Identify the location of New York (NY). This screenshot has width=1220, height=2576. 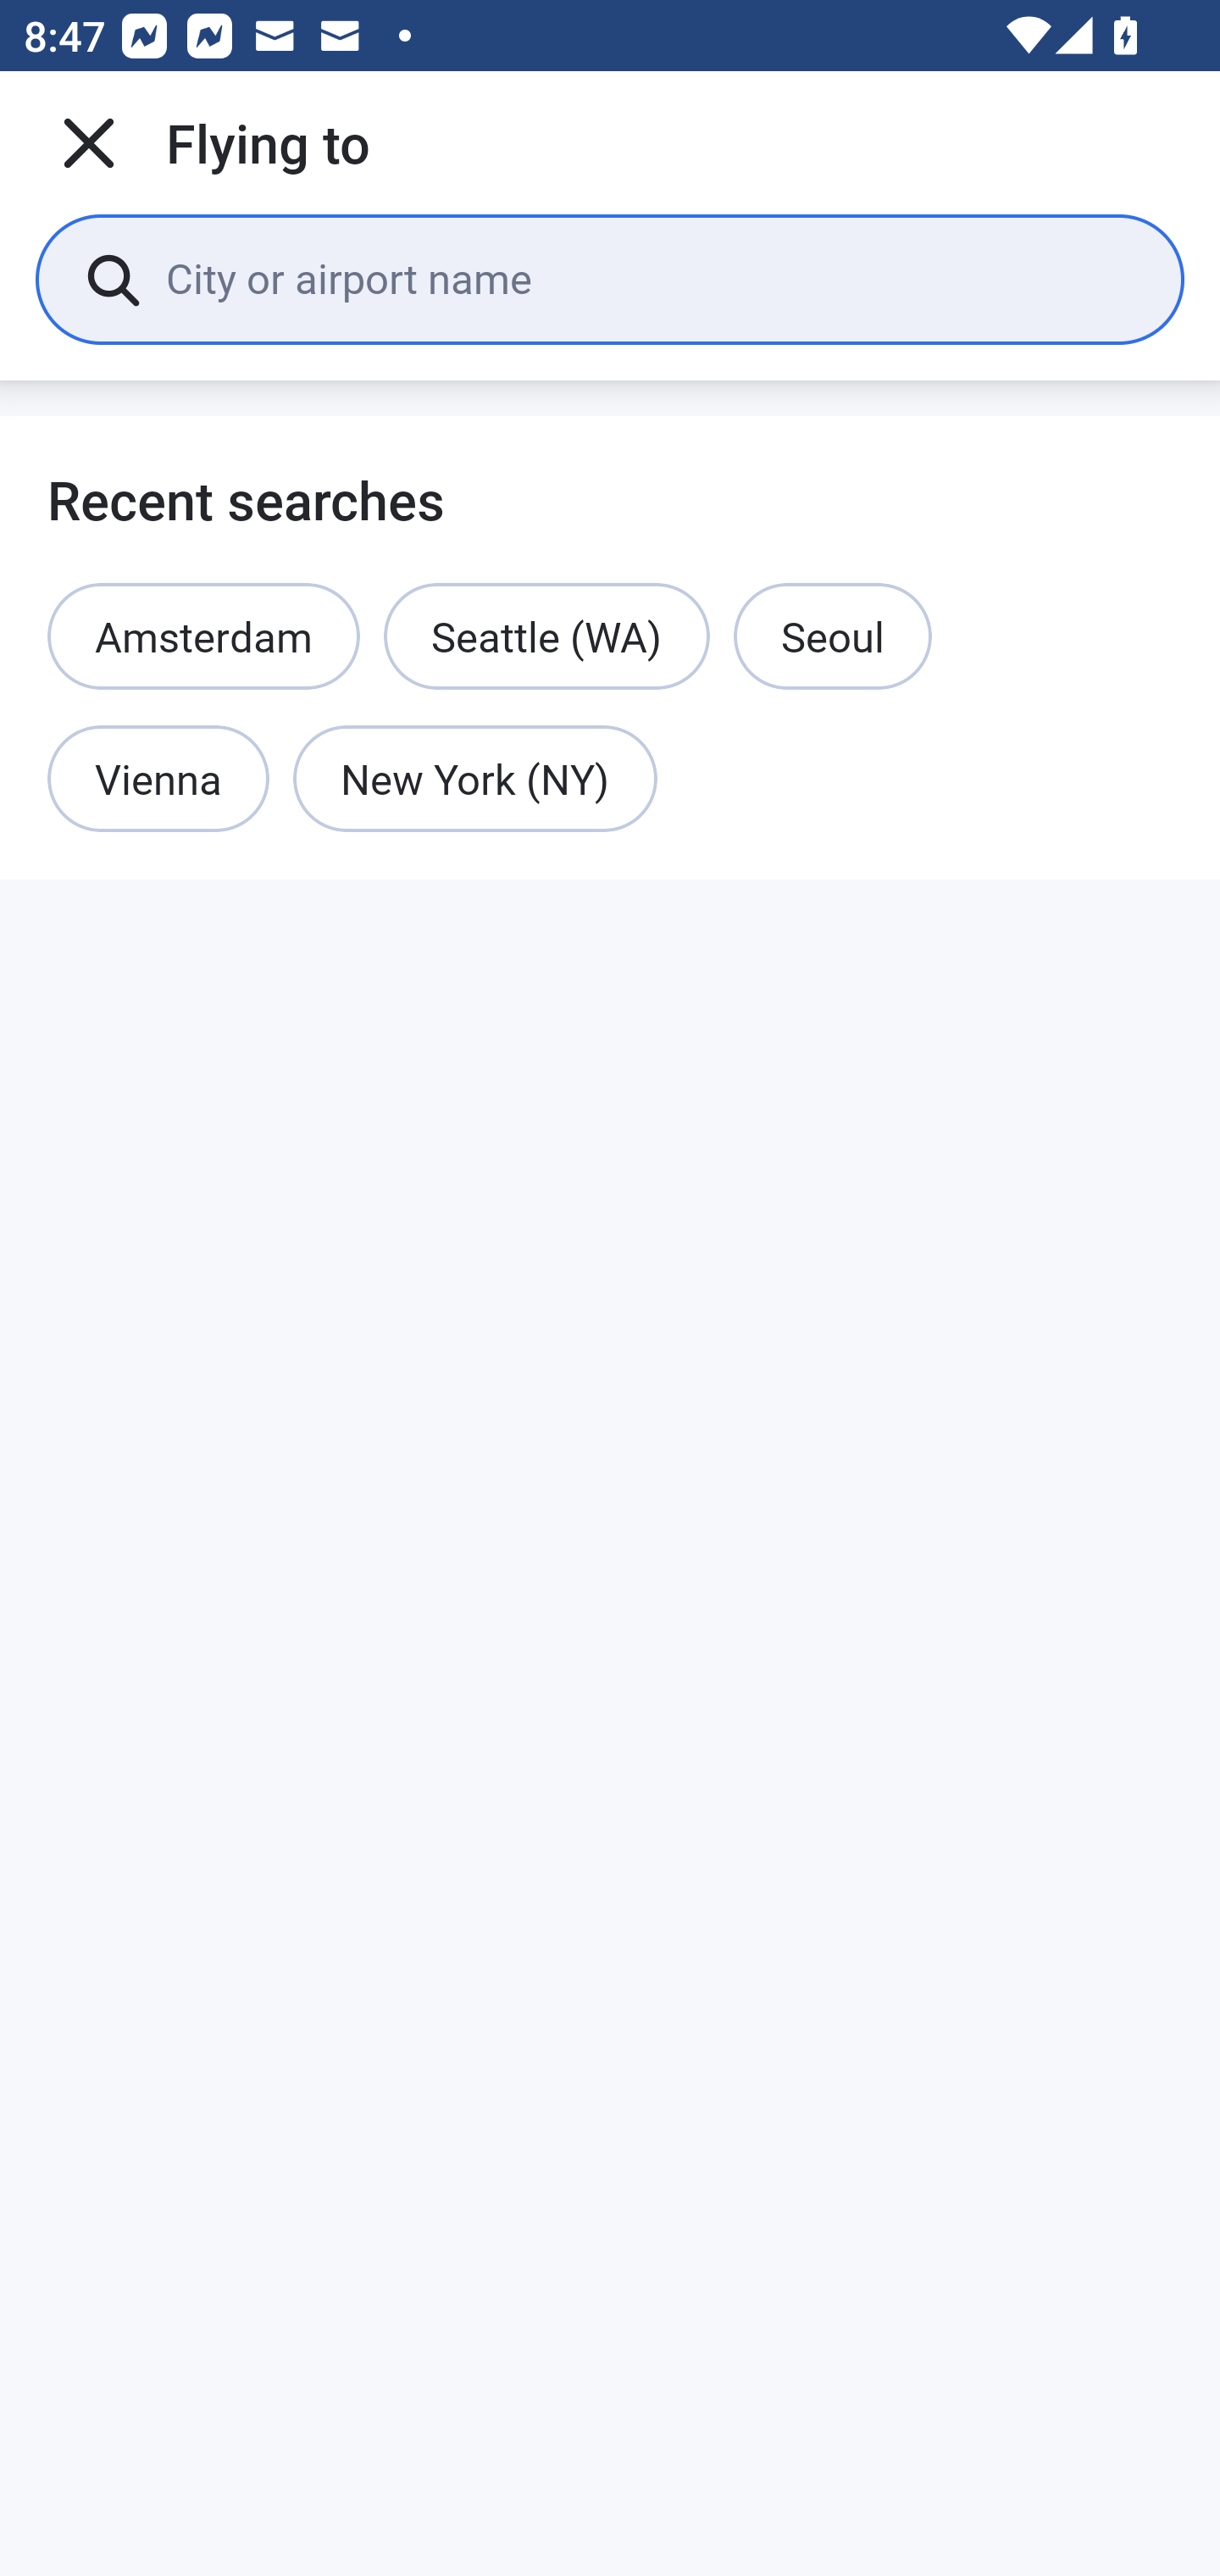
(474, 780).